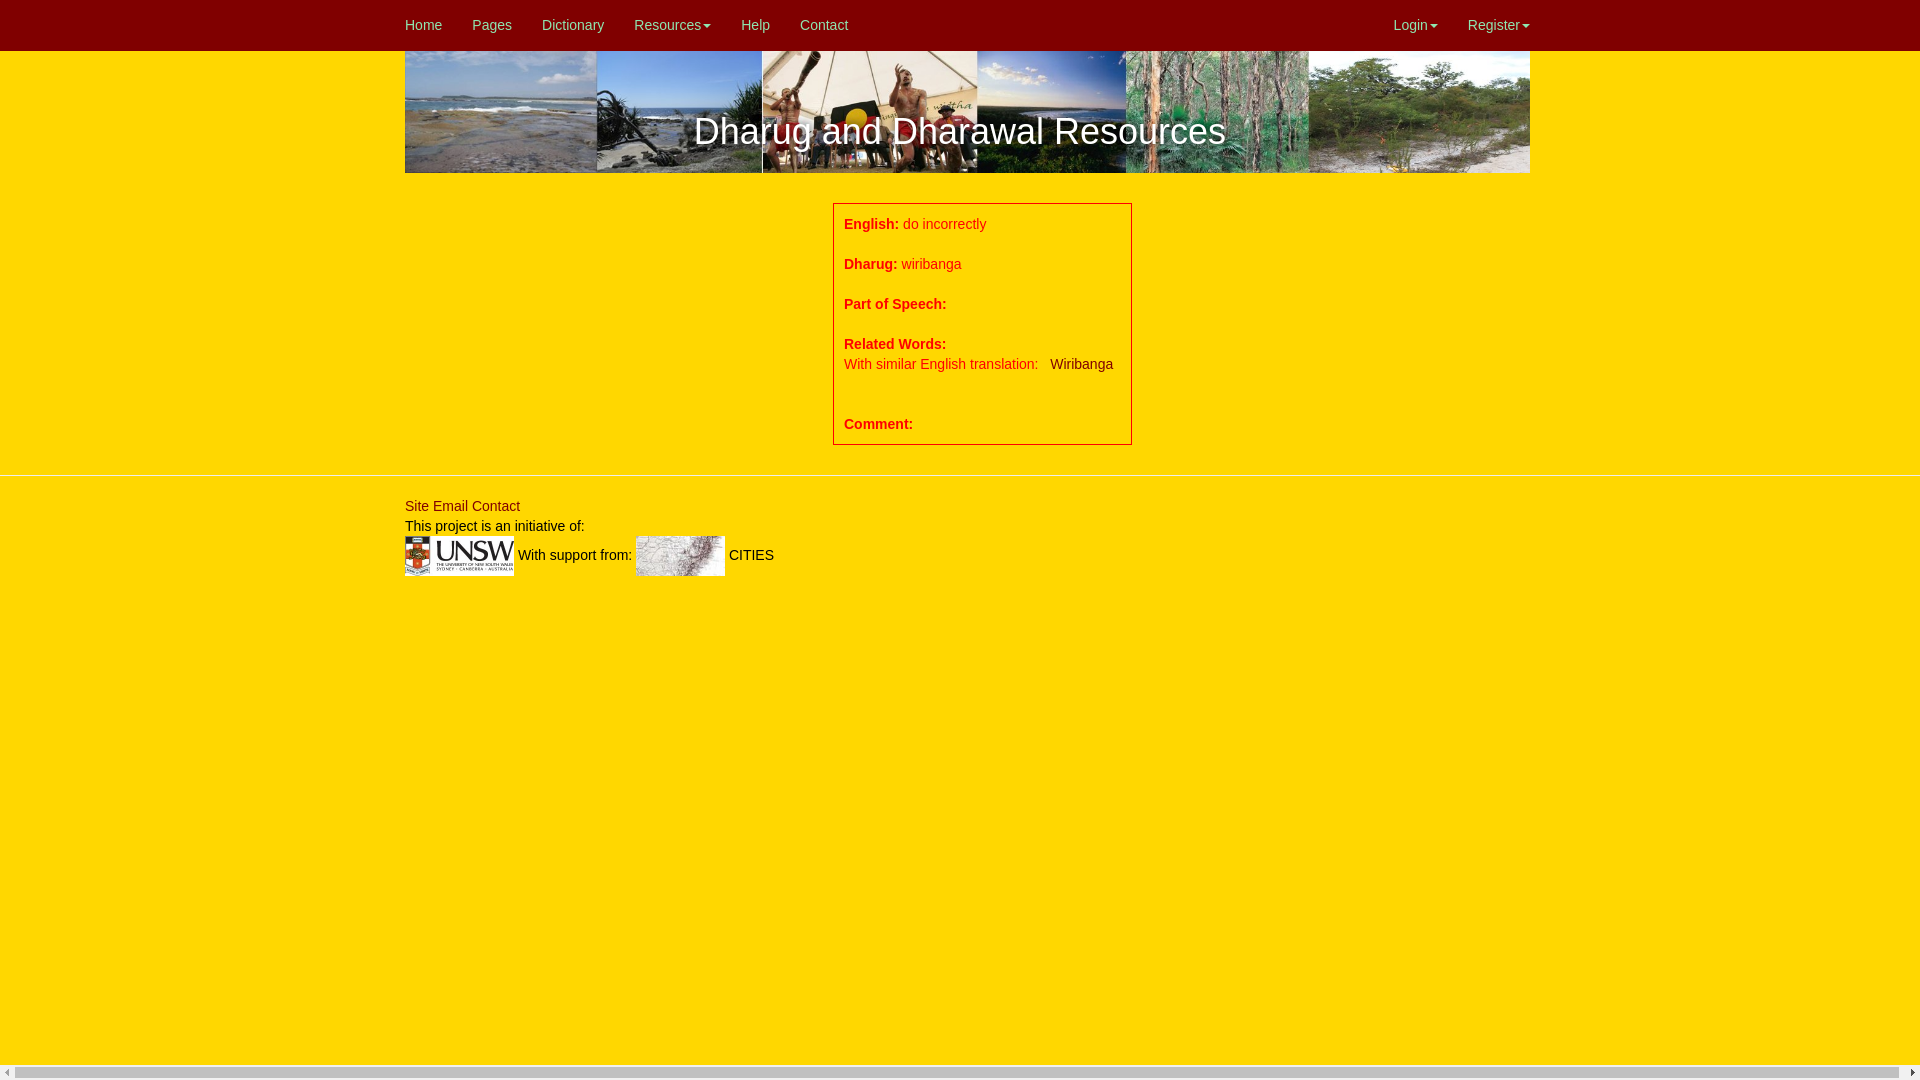 This screenshot has width=1920, height=1080. I want to click on Login, so click(1416, 25).